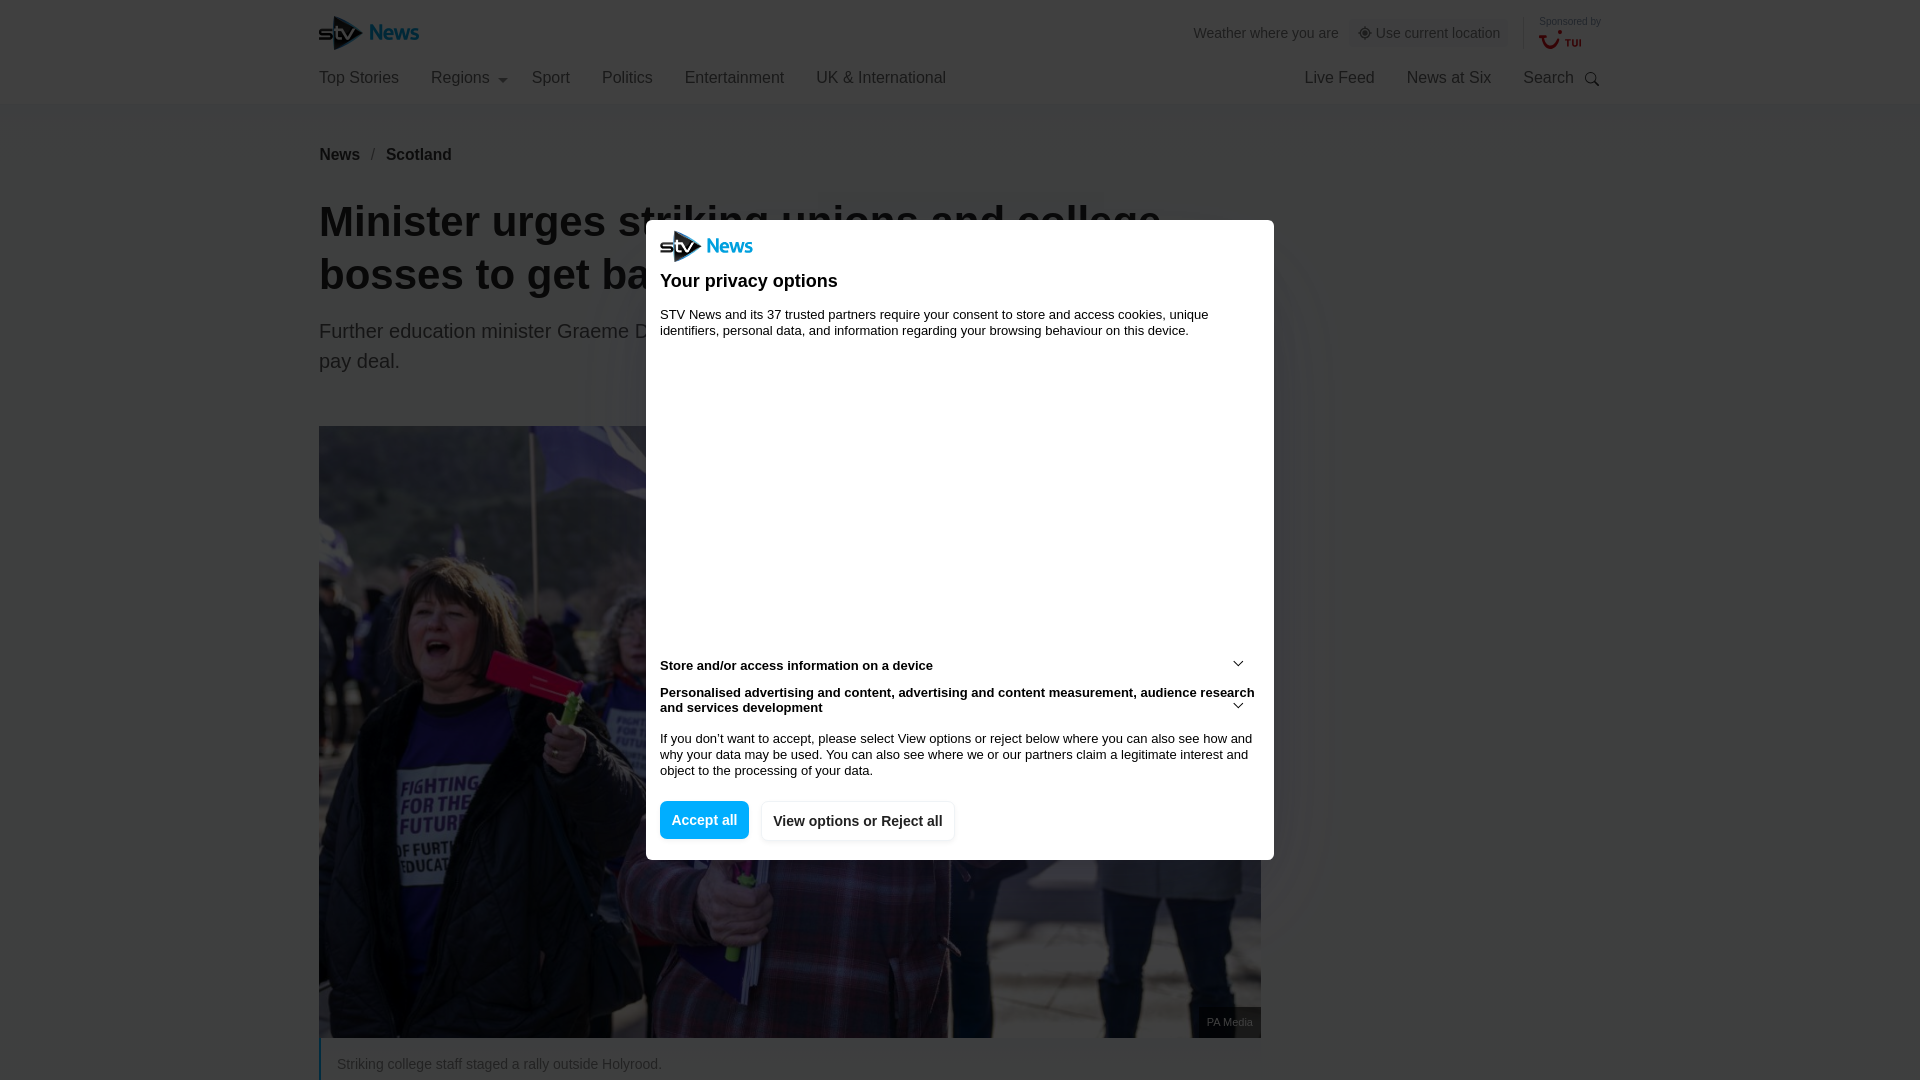  Describe the element at coordinates (1592, 78) in the screenshot. I see `Search` at that location.